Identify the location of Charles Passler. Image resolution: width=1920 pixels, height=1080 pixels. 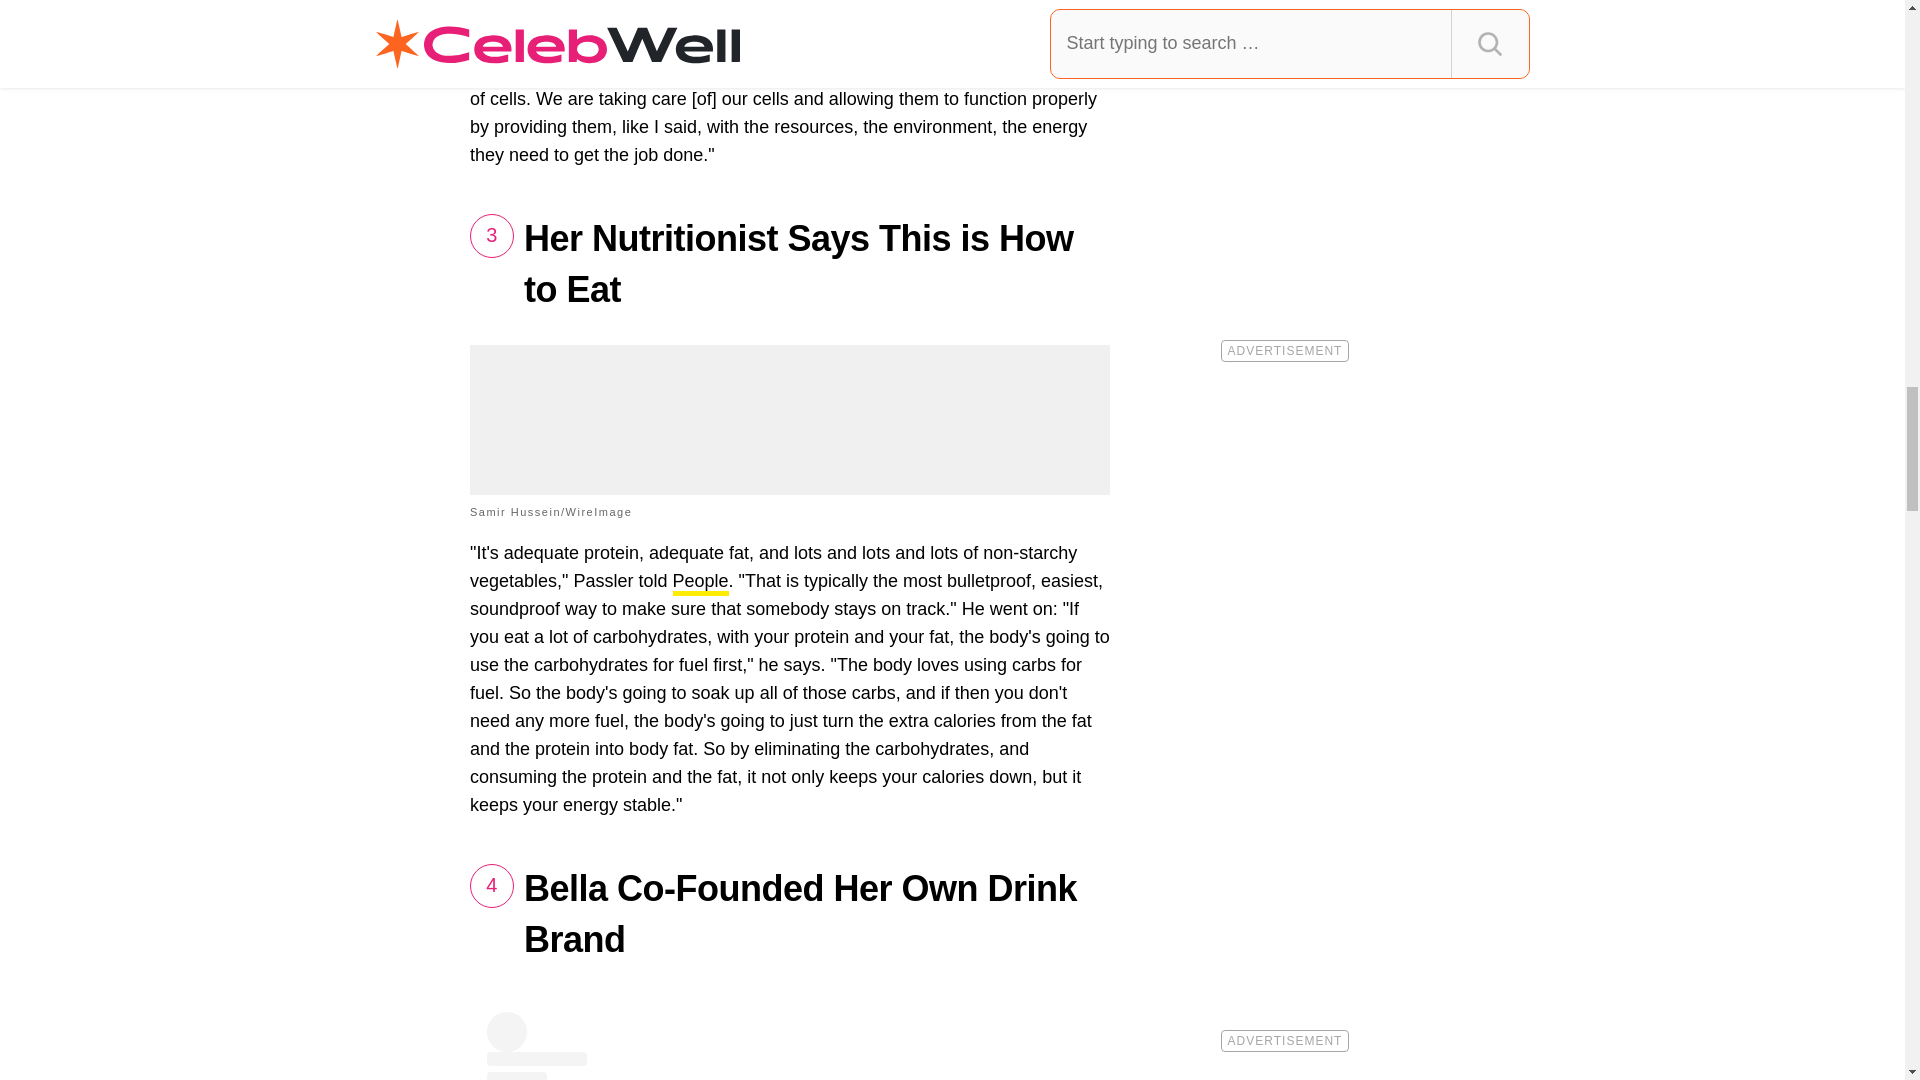
(754, 46).